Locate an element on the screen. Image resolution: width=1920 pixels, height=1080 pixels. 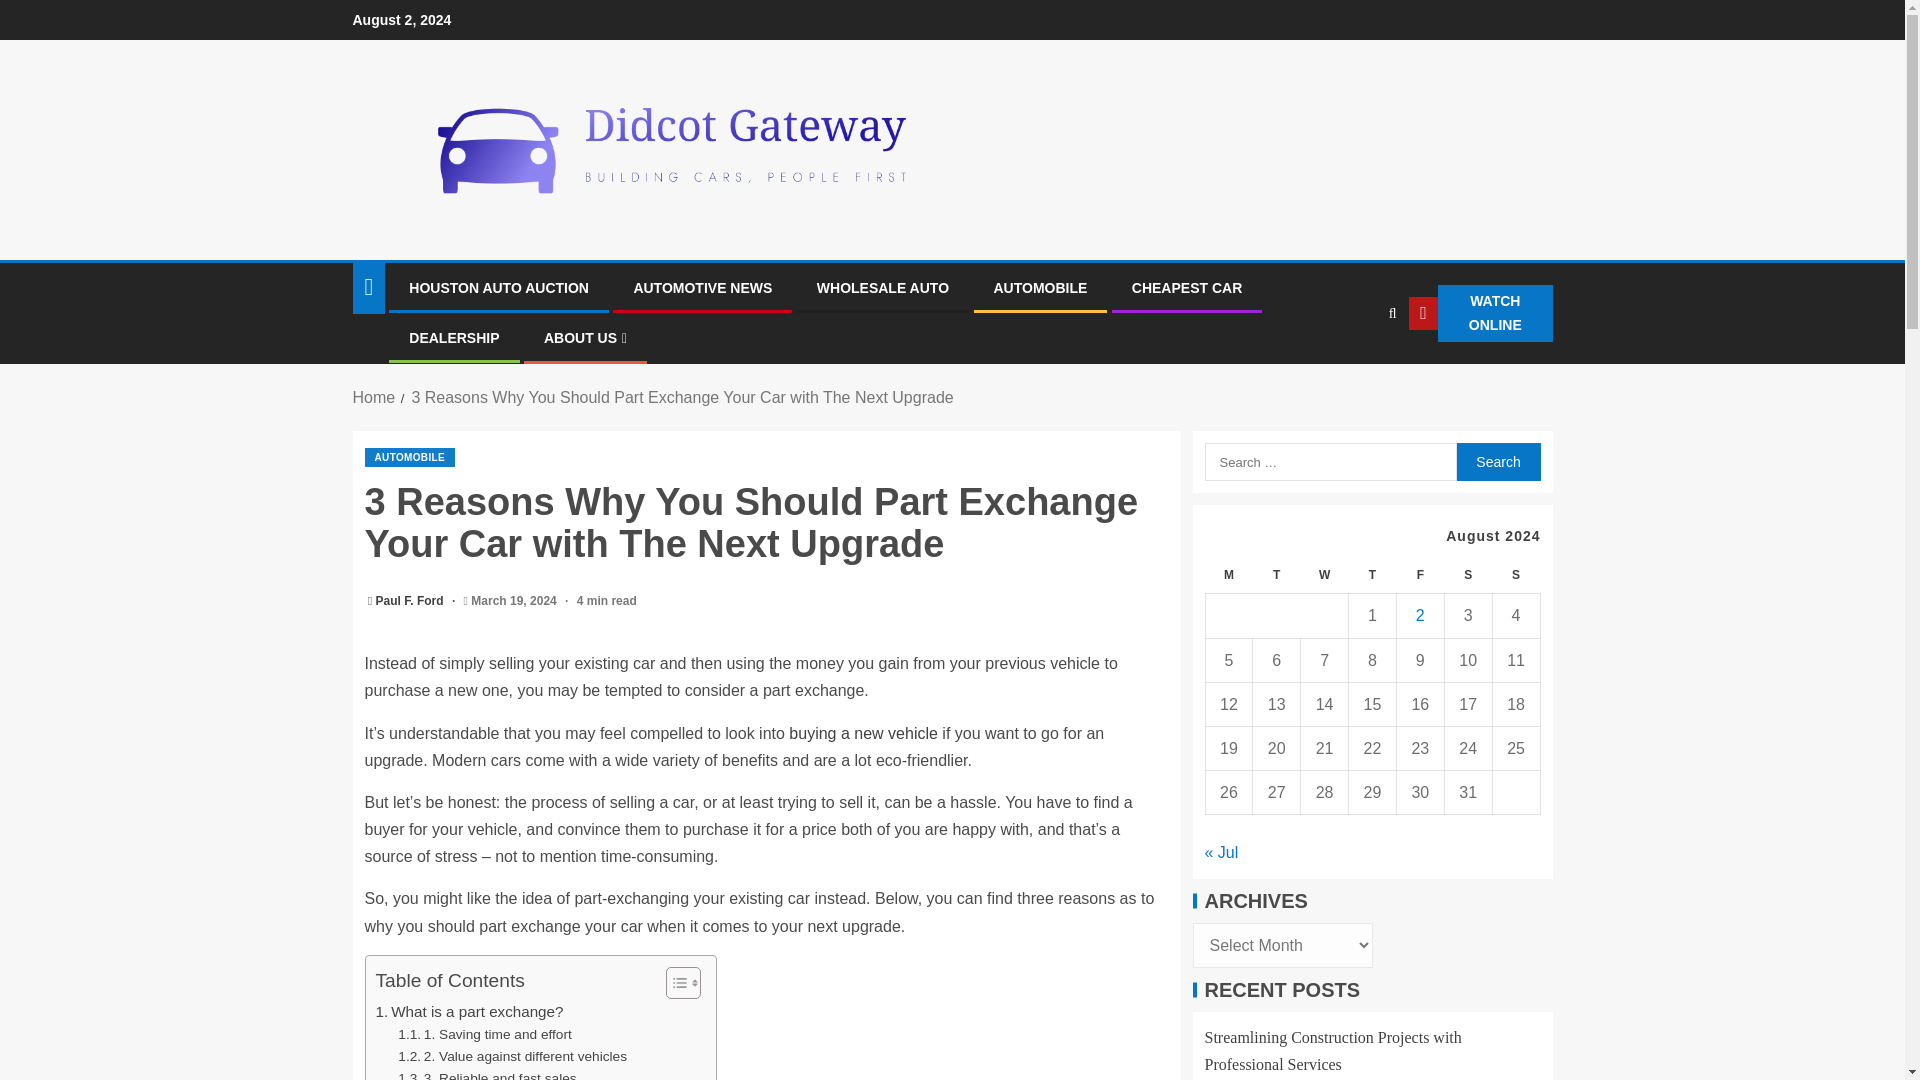
1. Saving time and effort is located at coordinates (484, 1034).